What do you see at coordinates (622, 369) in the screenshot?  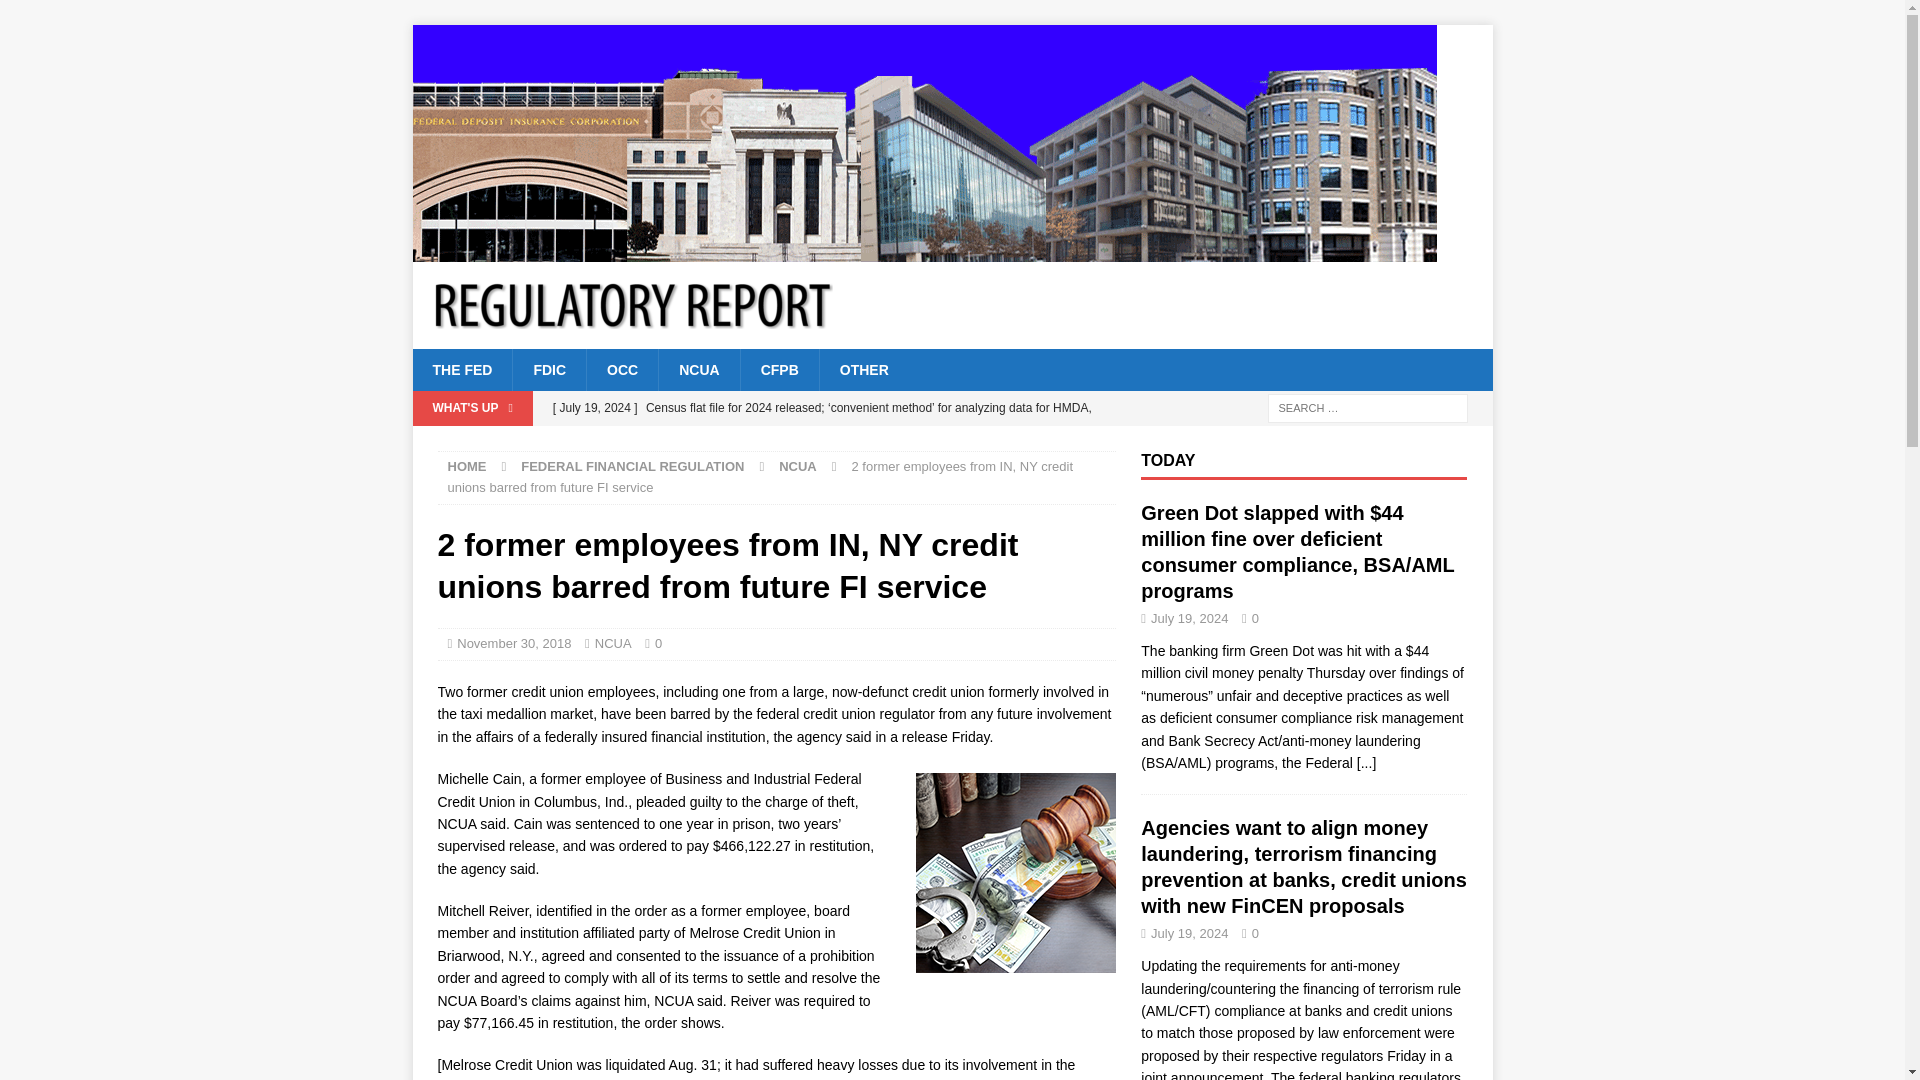 I see `OCC` at bounding box center [622, 369].